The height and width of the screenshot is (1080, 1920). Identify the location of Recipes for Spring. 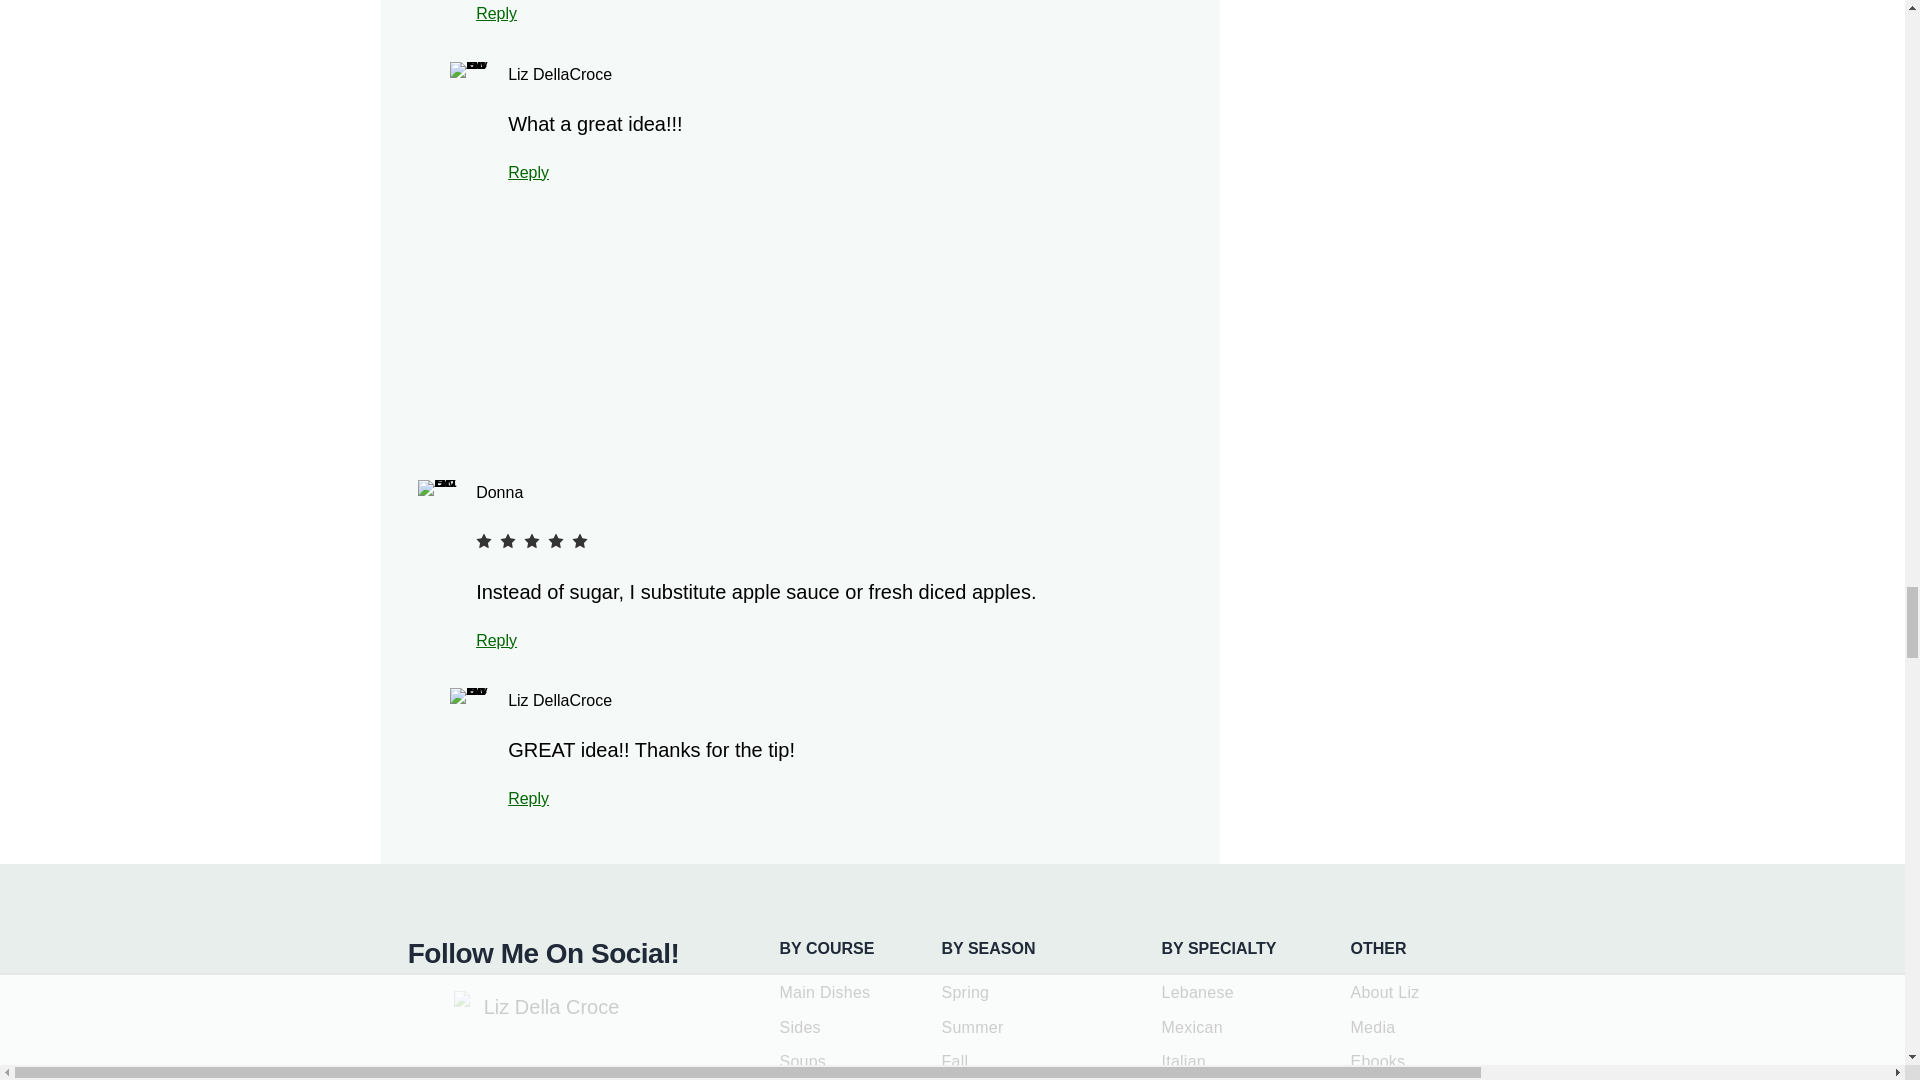
(966, 992).